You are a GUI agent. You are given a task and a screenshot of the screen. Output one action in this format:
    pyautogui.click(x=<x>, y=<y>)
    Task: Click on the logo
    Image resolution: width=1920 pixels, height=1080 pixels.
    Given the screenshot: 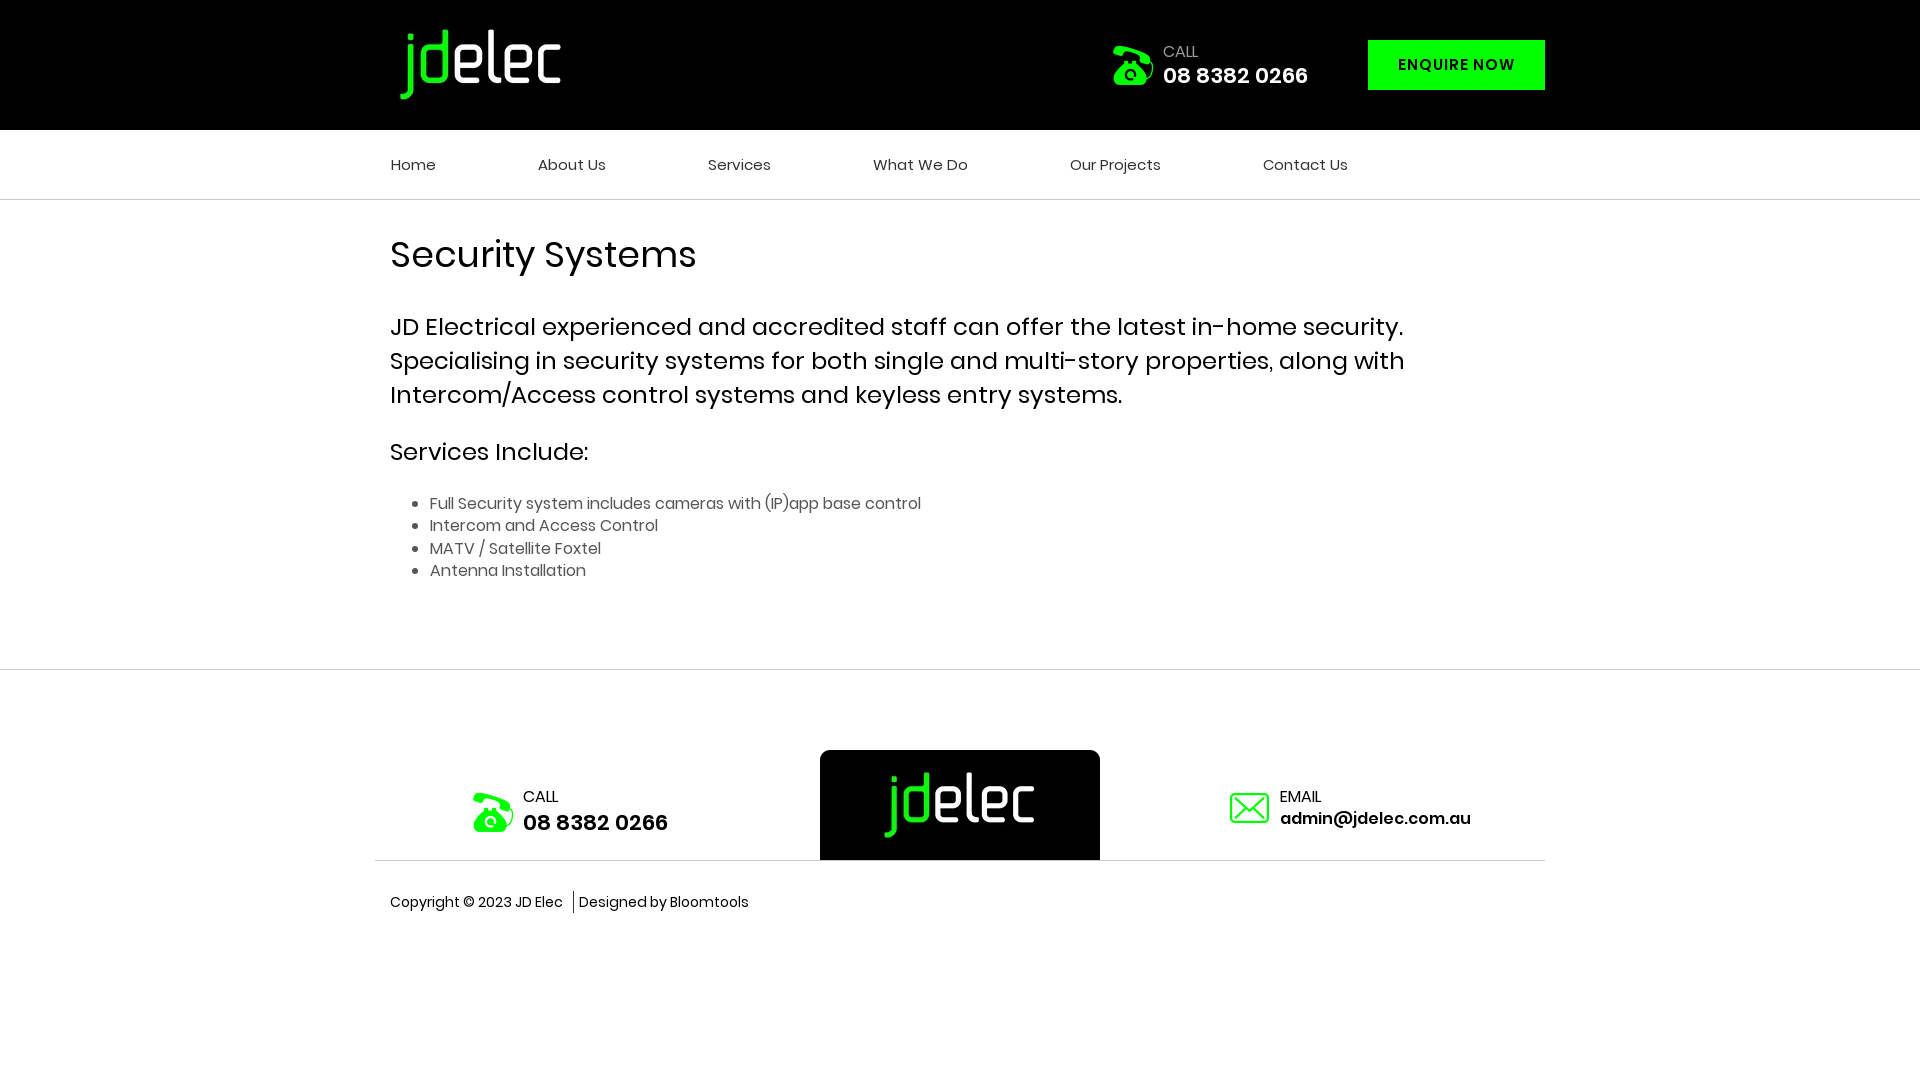 What is the action you would take?
    pyautogui.click(x=478, y=58)
    